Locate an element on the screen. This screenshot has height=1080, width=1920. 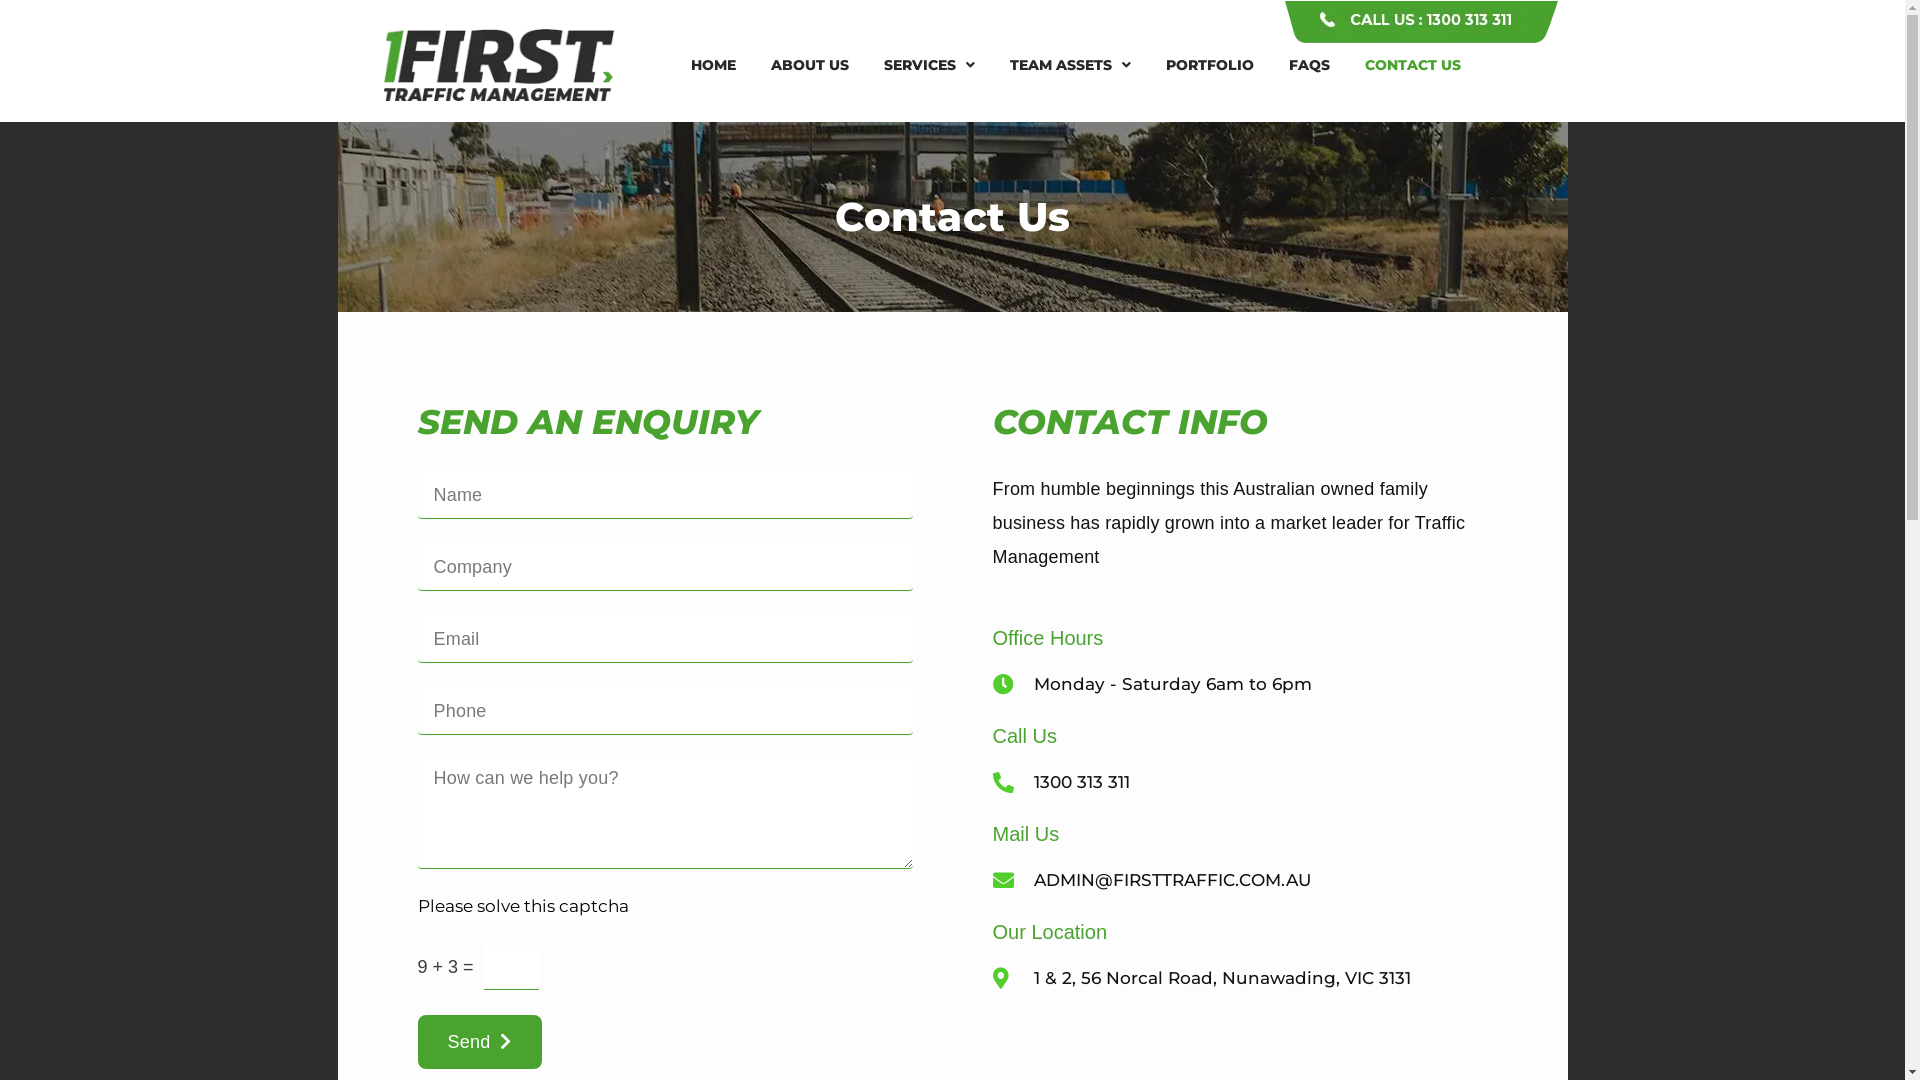
ADMIN@FIRSTTRAFFIC.COM.AU is located at coordinates (1240, 880).